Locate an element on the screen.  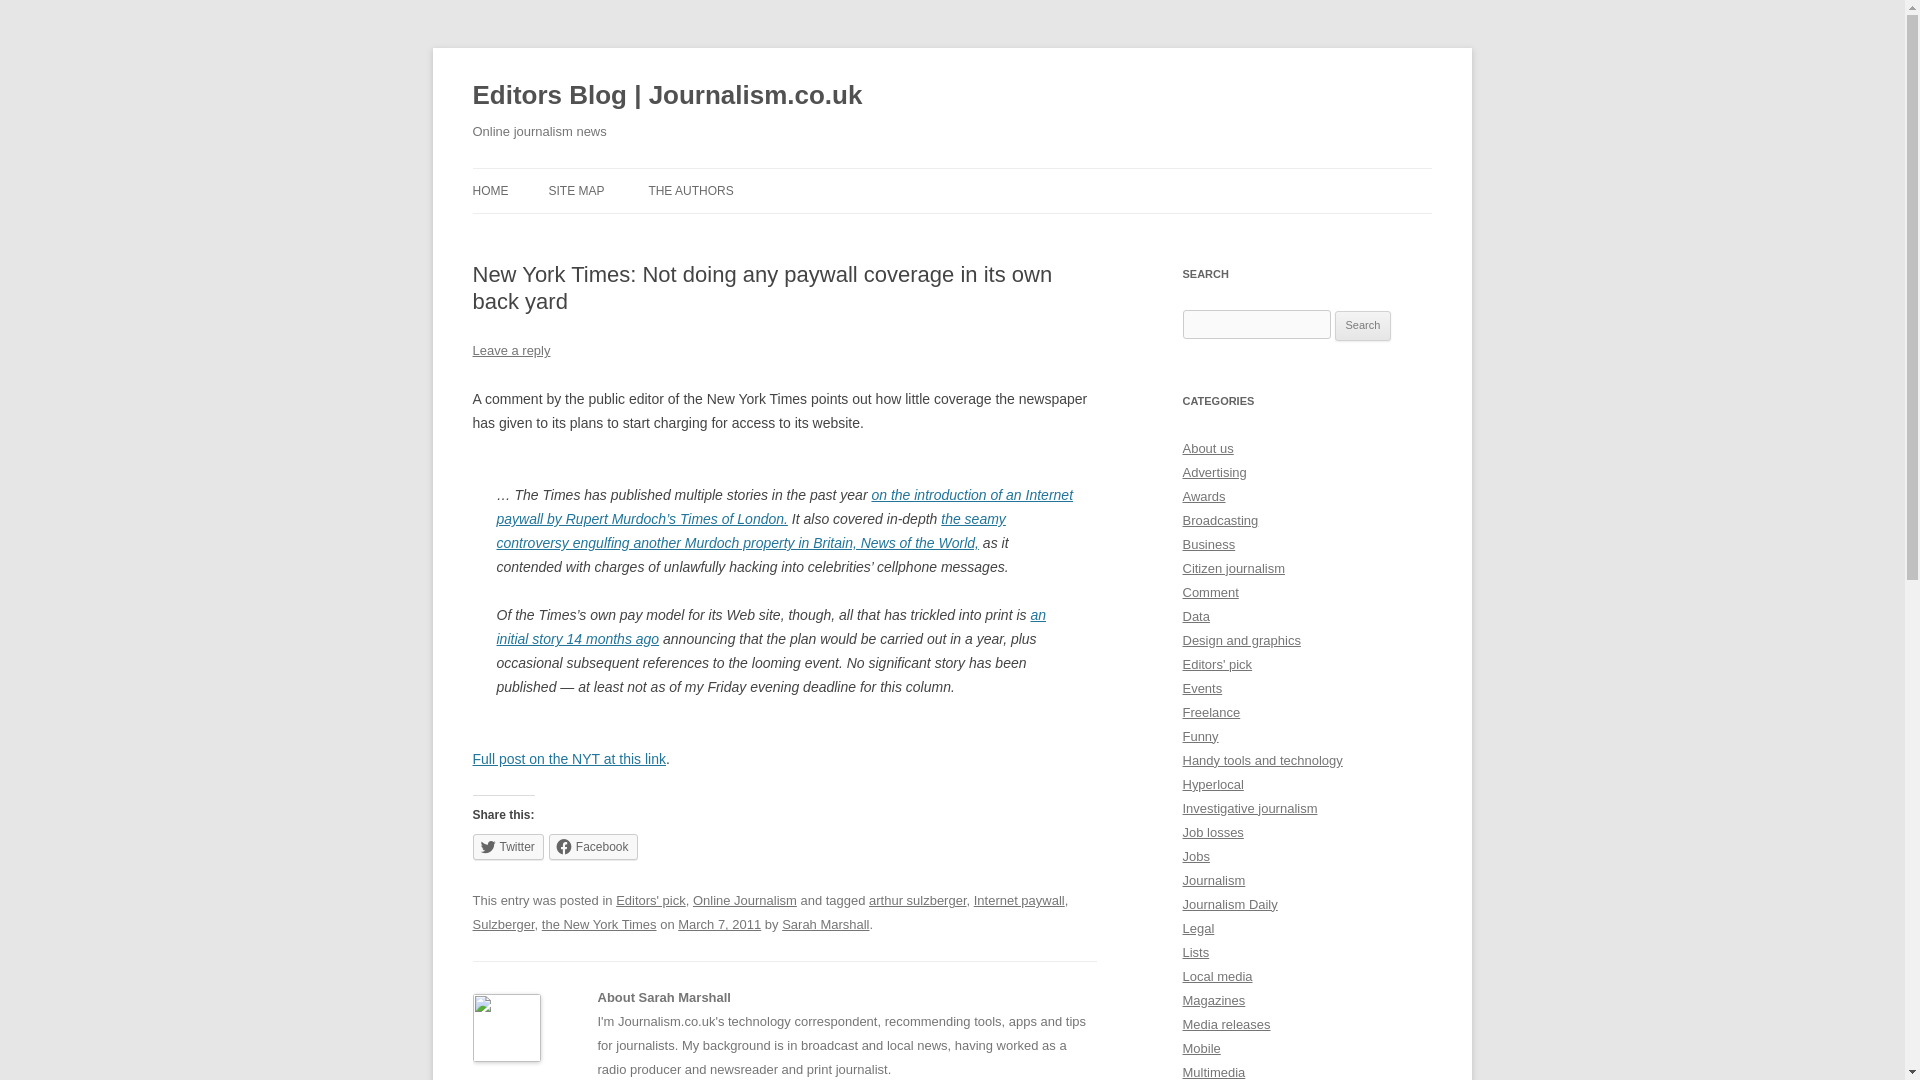
About us is located at coordinates (1207, 448).